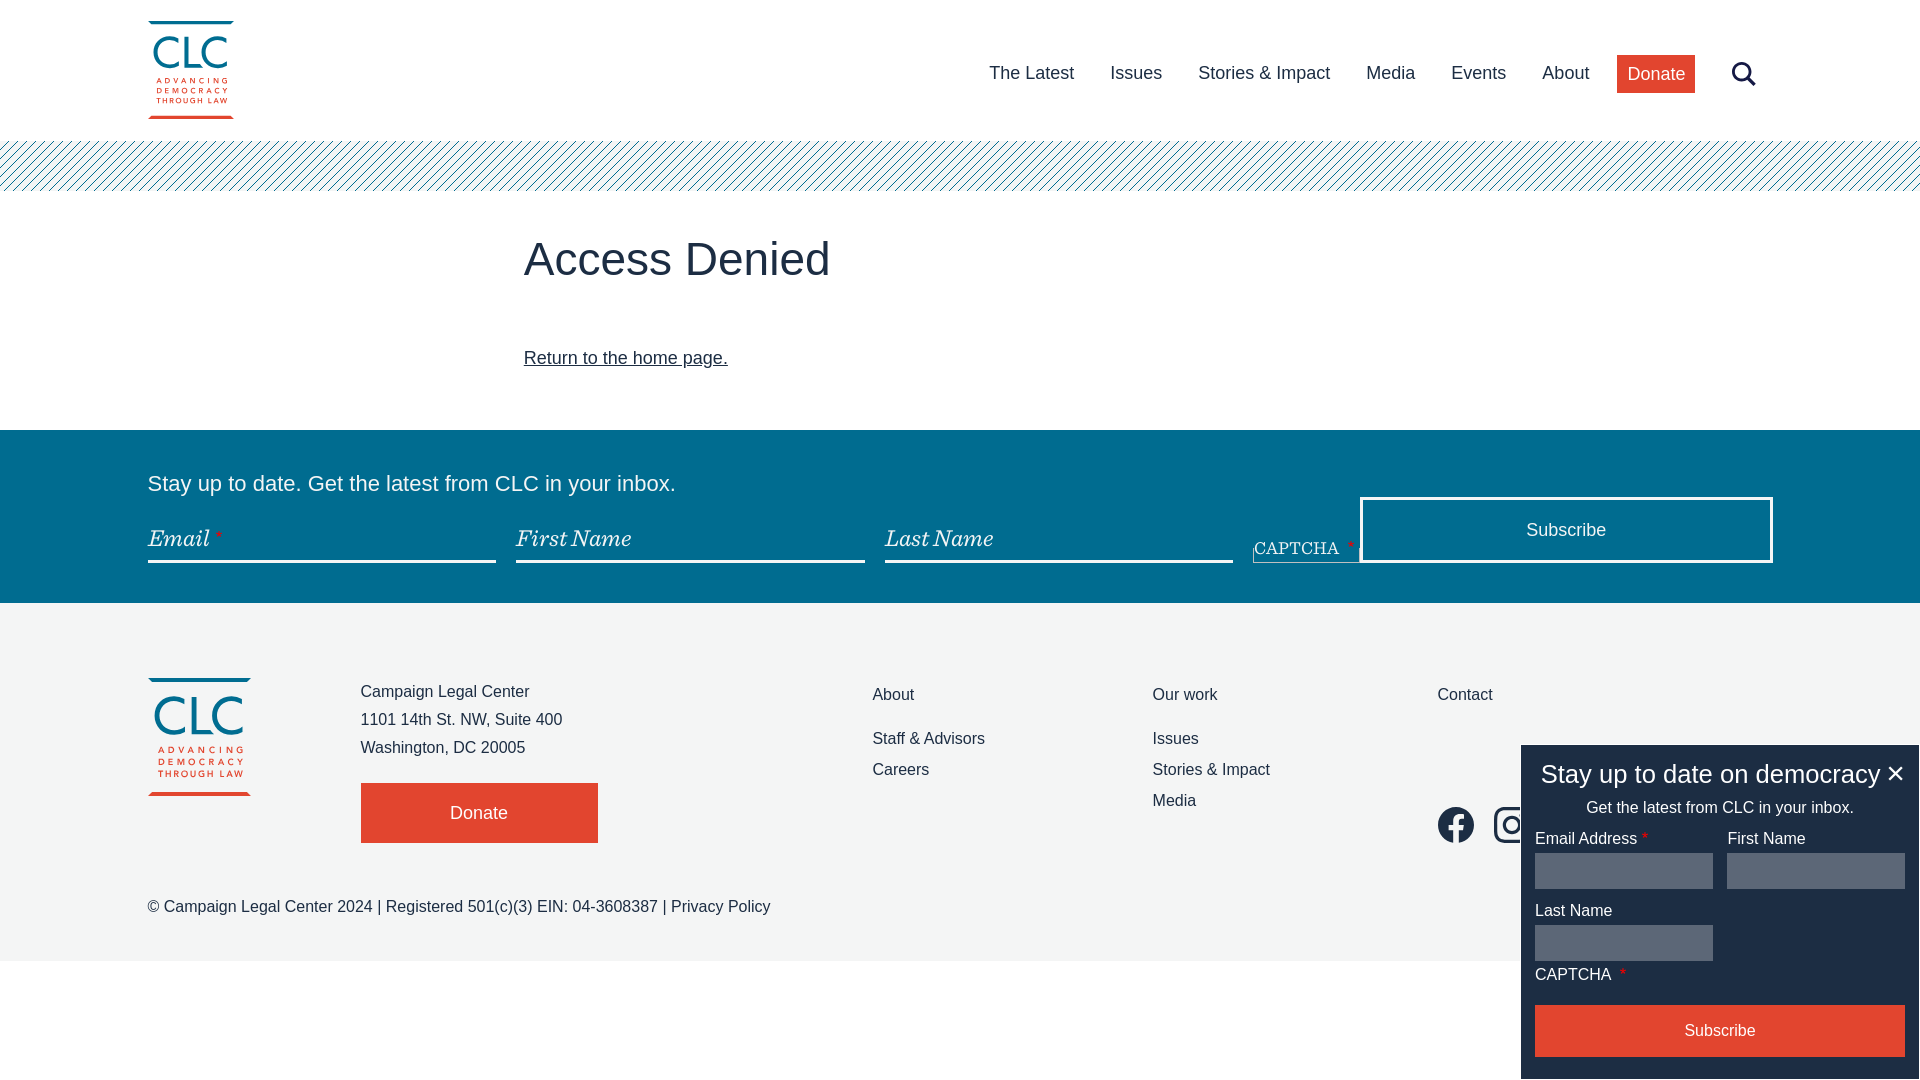 This screenshot has height=1080, width=1920. What do you see at coordinates (1566, 529) in the screenshot?
I see `Subscribe` at bounding box center [1566, 529].